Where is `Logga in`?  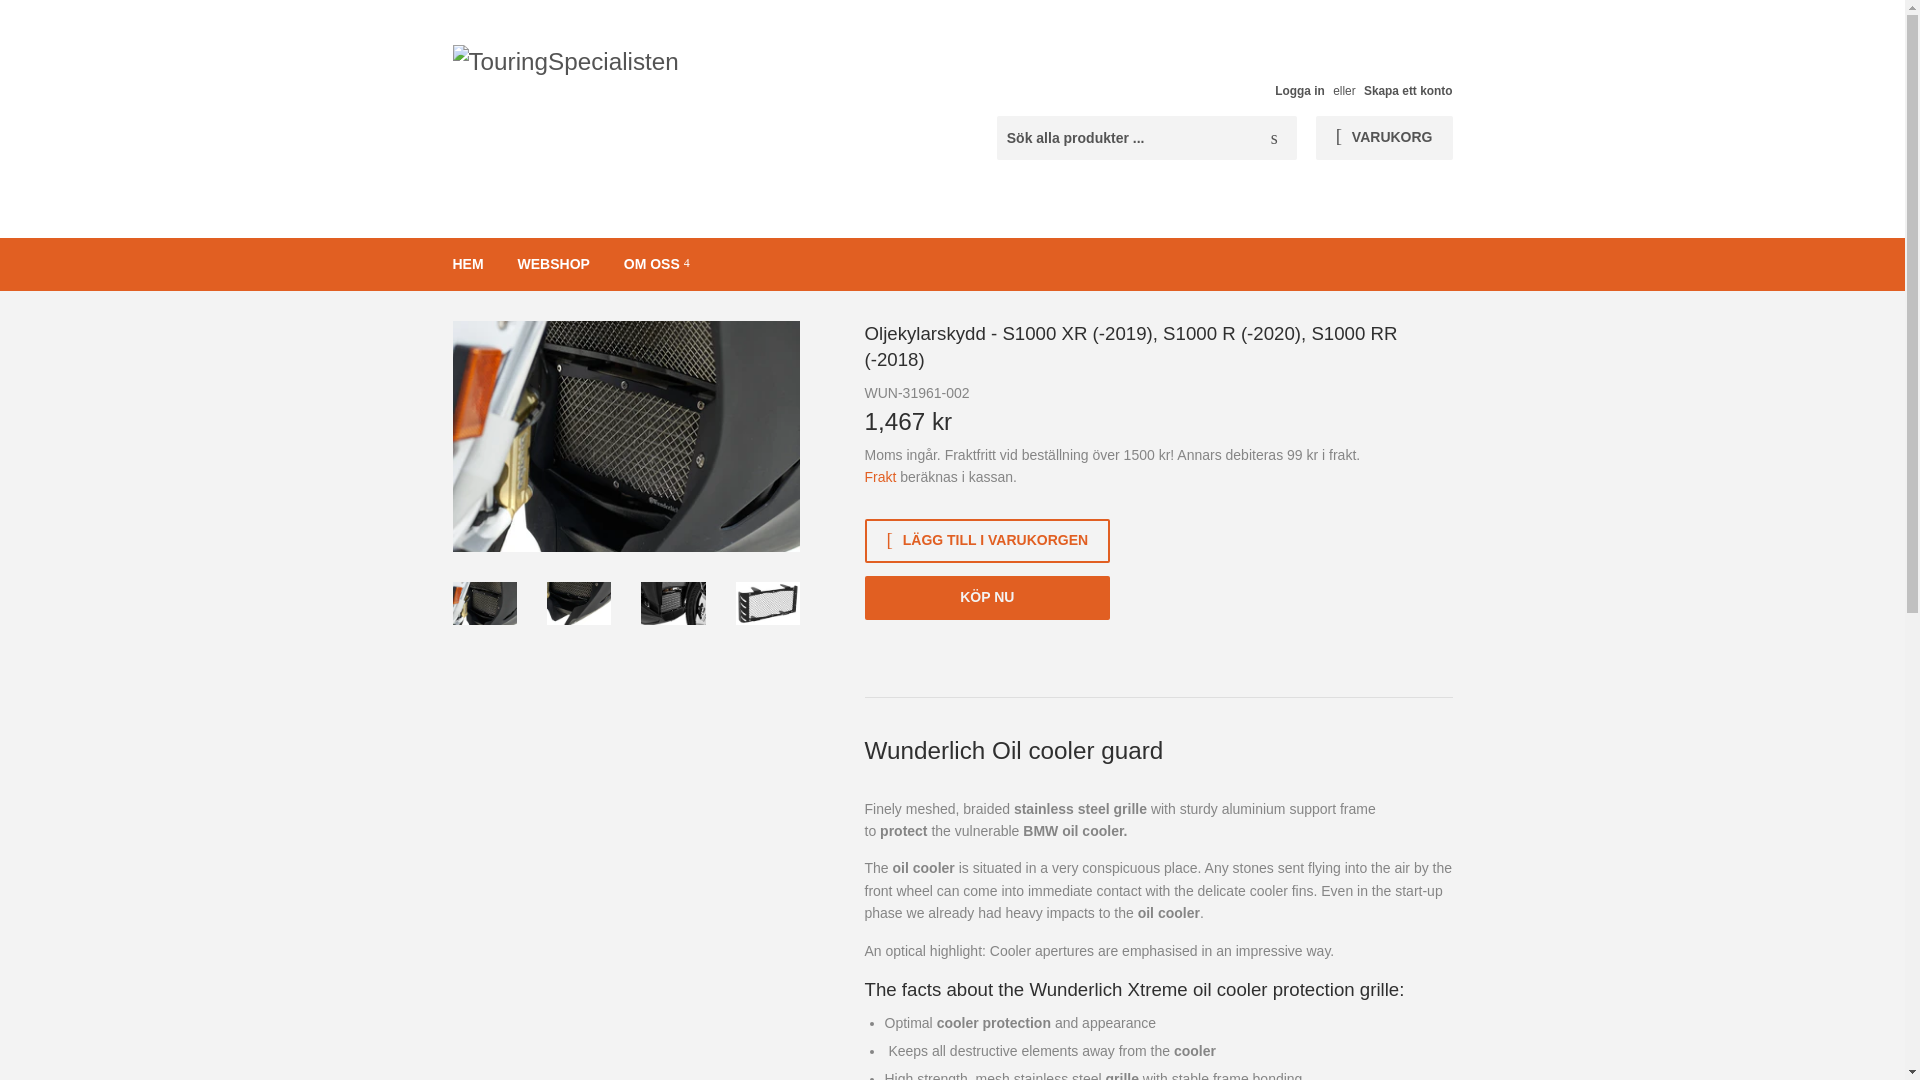 Logga in is located at coordinates (1299, 91).